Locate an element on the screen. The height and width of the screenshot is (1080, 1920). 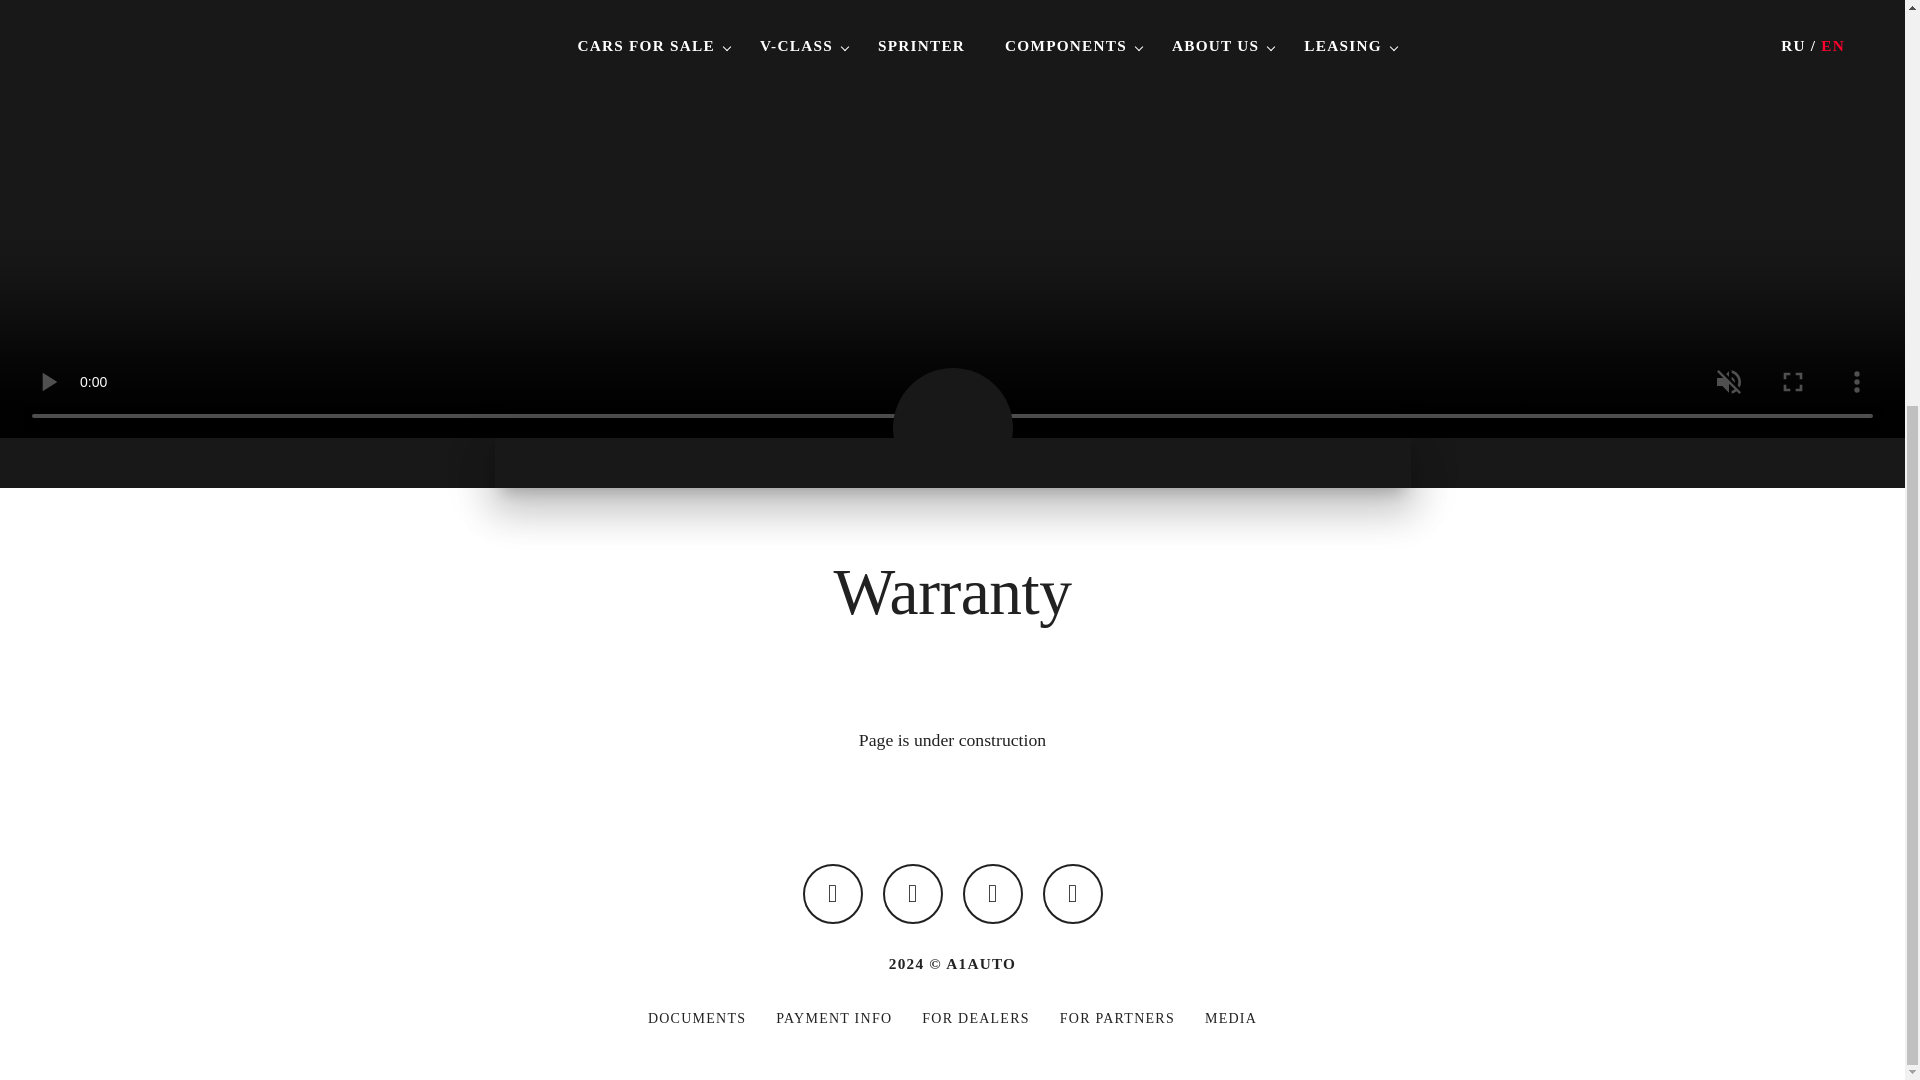
PAYMENT INFO is located at coordinates (834, 1018).